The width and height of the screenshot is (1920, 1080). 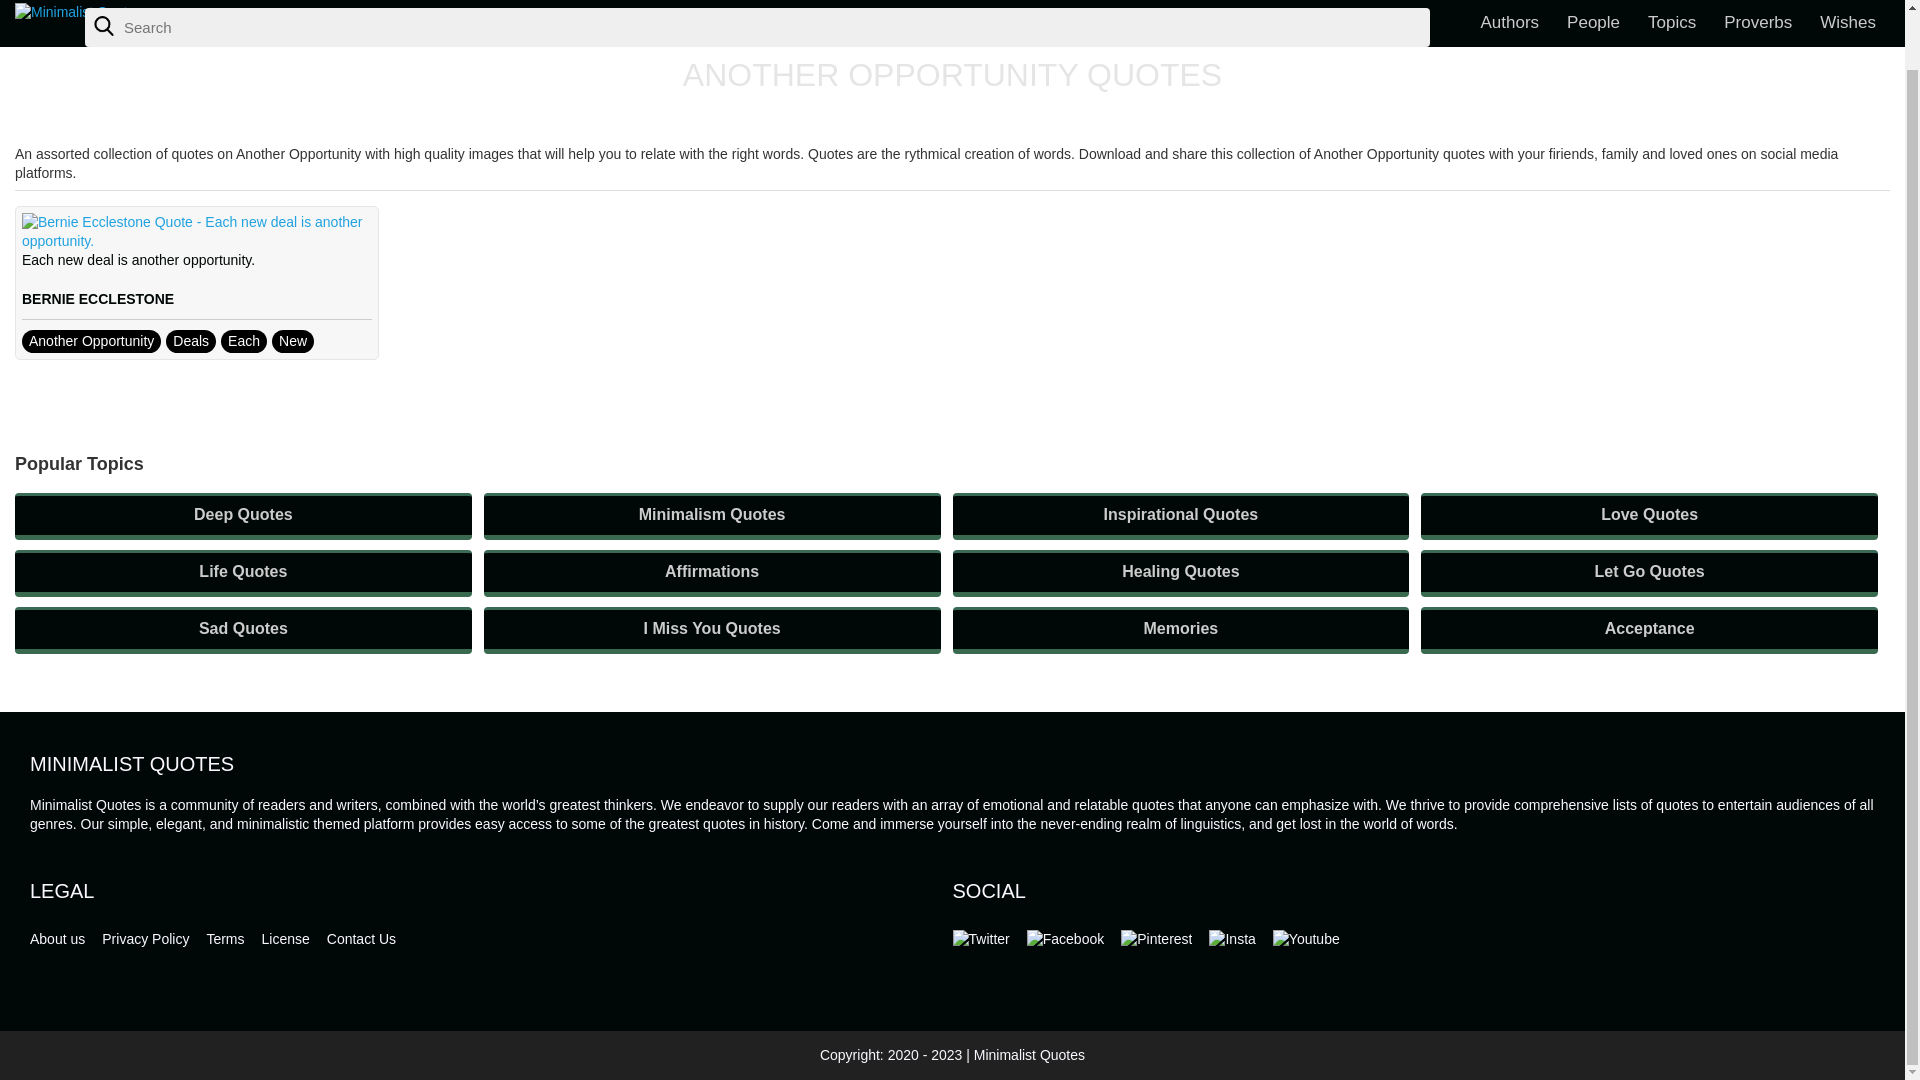 I want to click on Insta, so click(x=1232, y=939).